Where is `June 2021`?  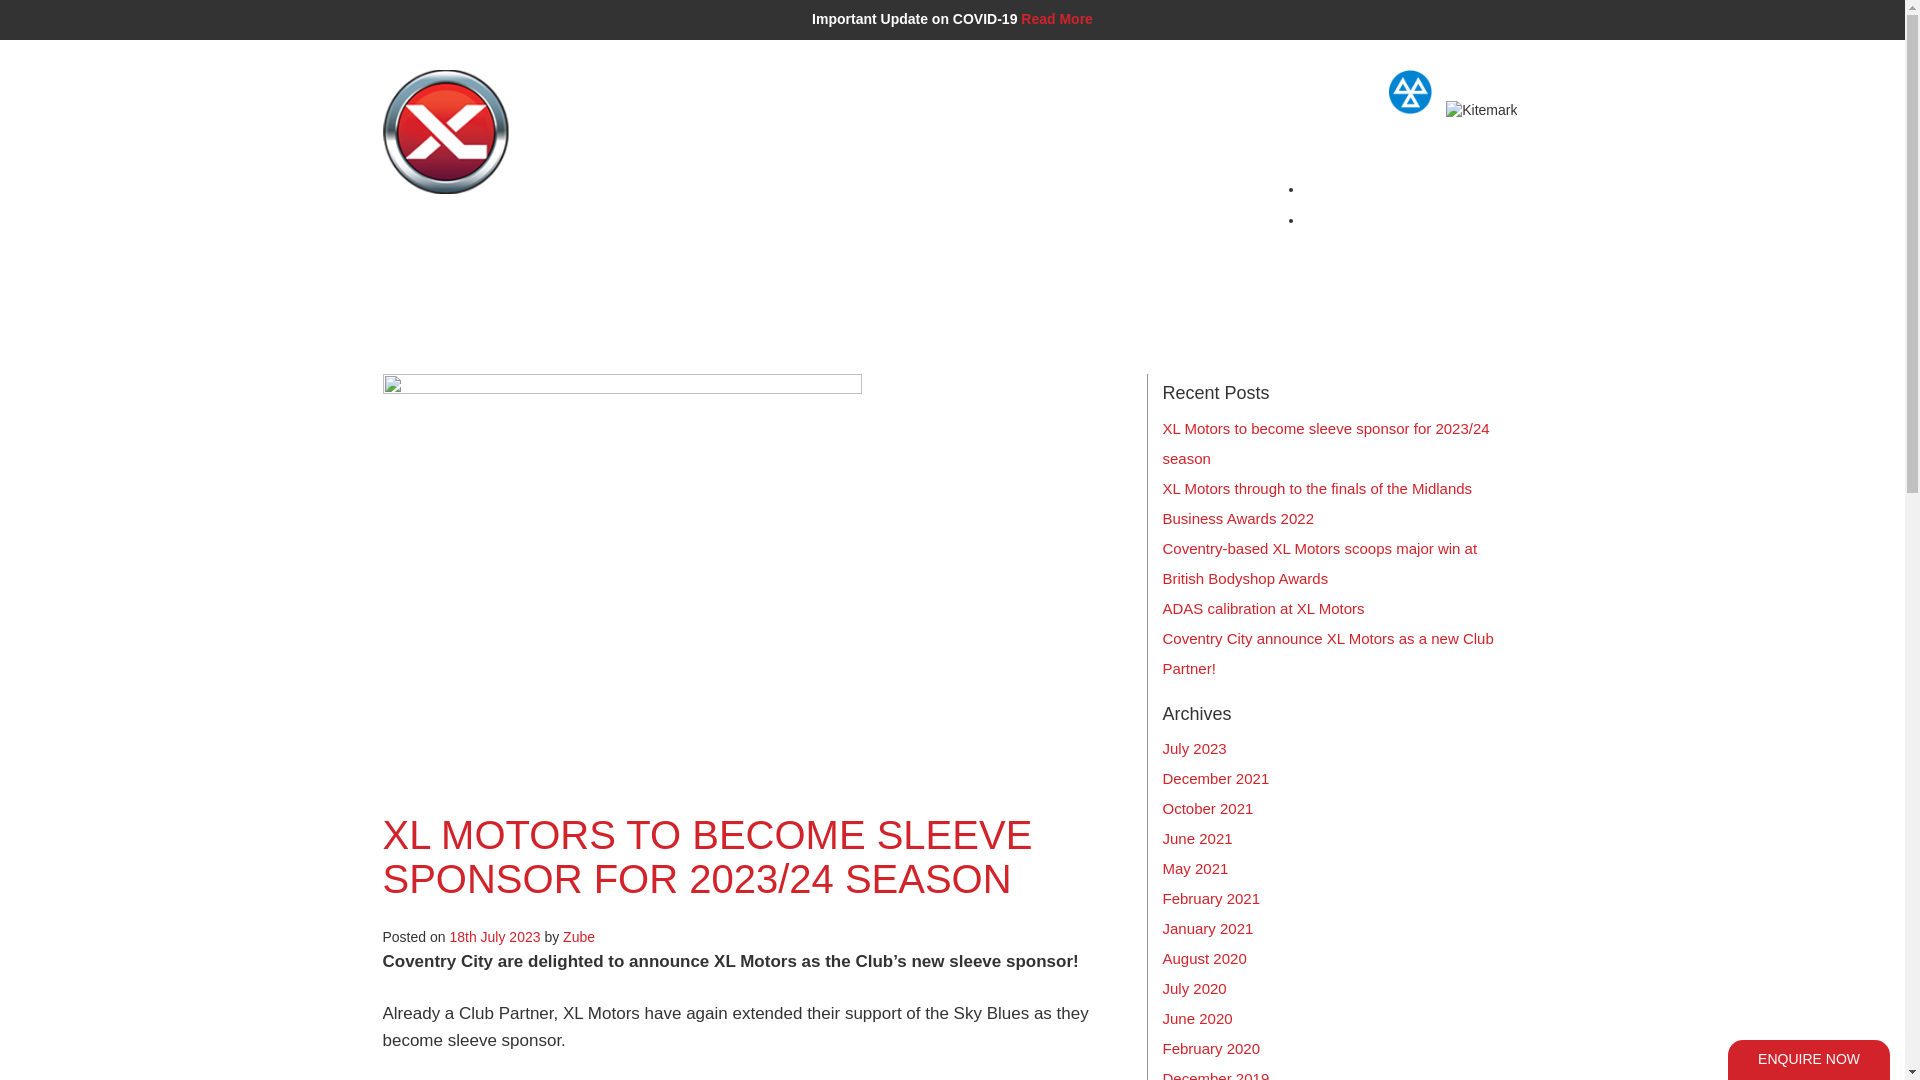 June 2021 is located at coordinates (1196, 838).